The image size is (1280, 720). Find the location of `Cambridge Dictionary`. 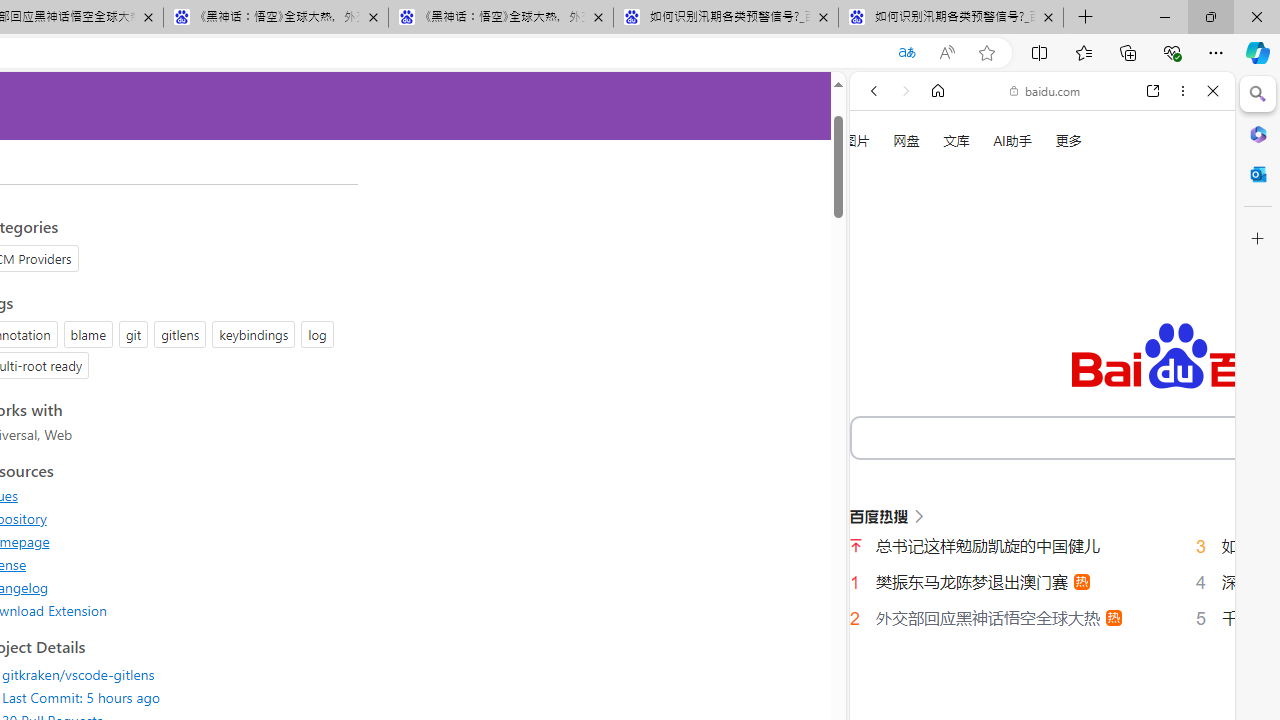

Cambridge Dictionary is located at coordinates (1034, 698).